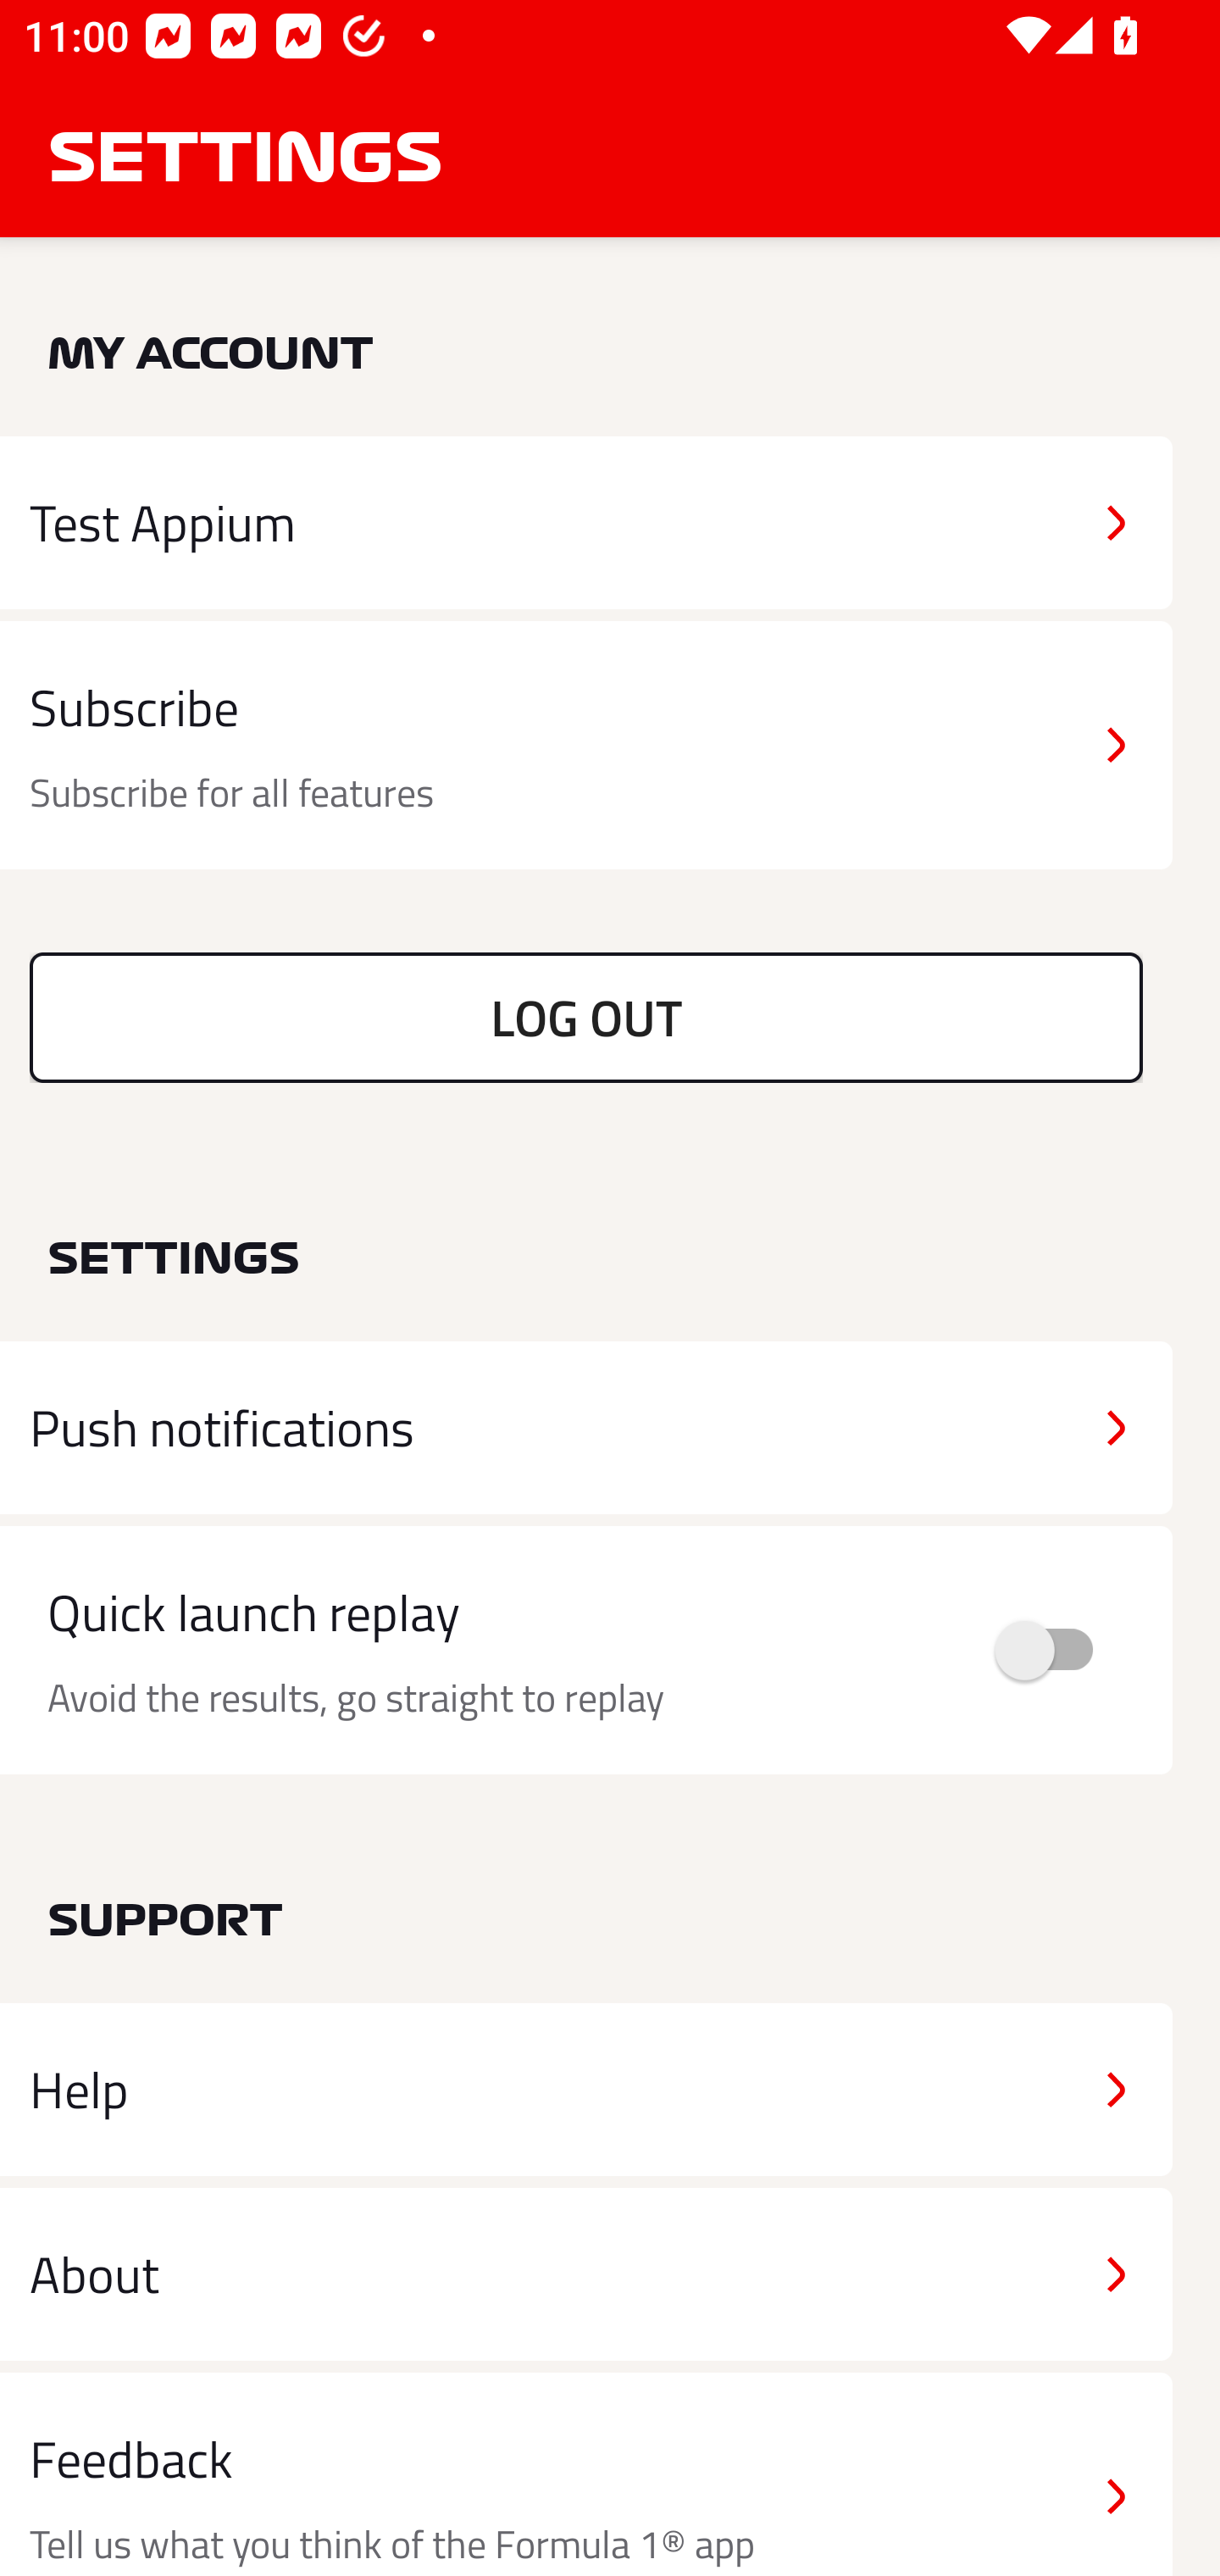 The width and height of the screenshot is (1220, 2576). I want to click on Help, so click(586, 2090).